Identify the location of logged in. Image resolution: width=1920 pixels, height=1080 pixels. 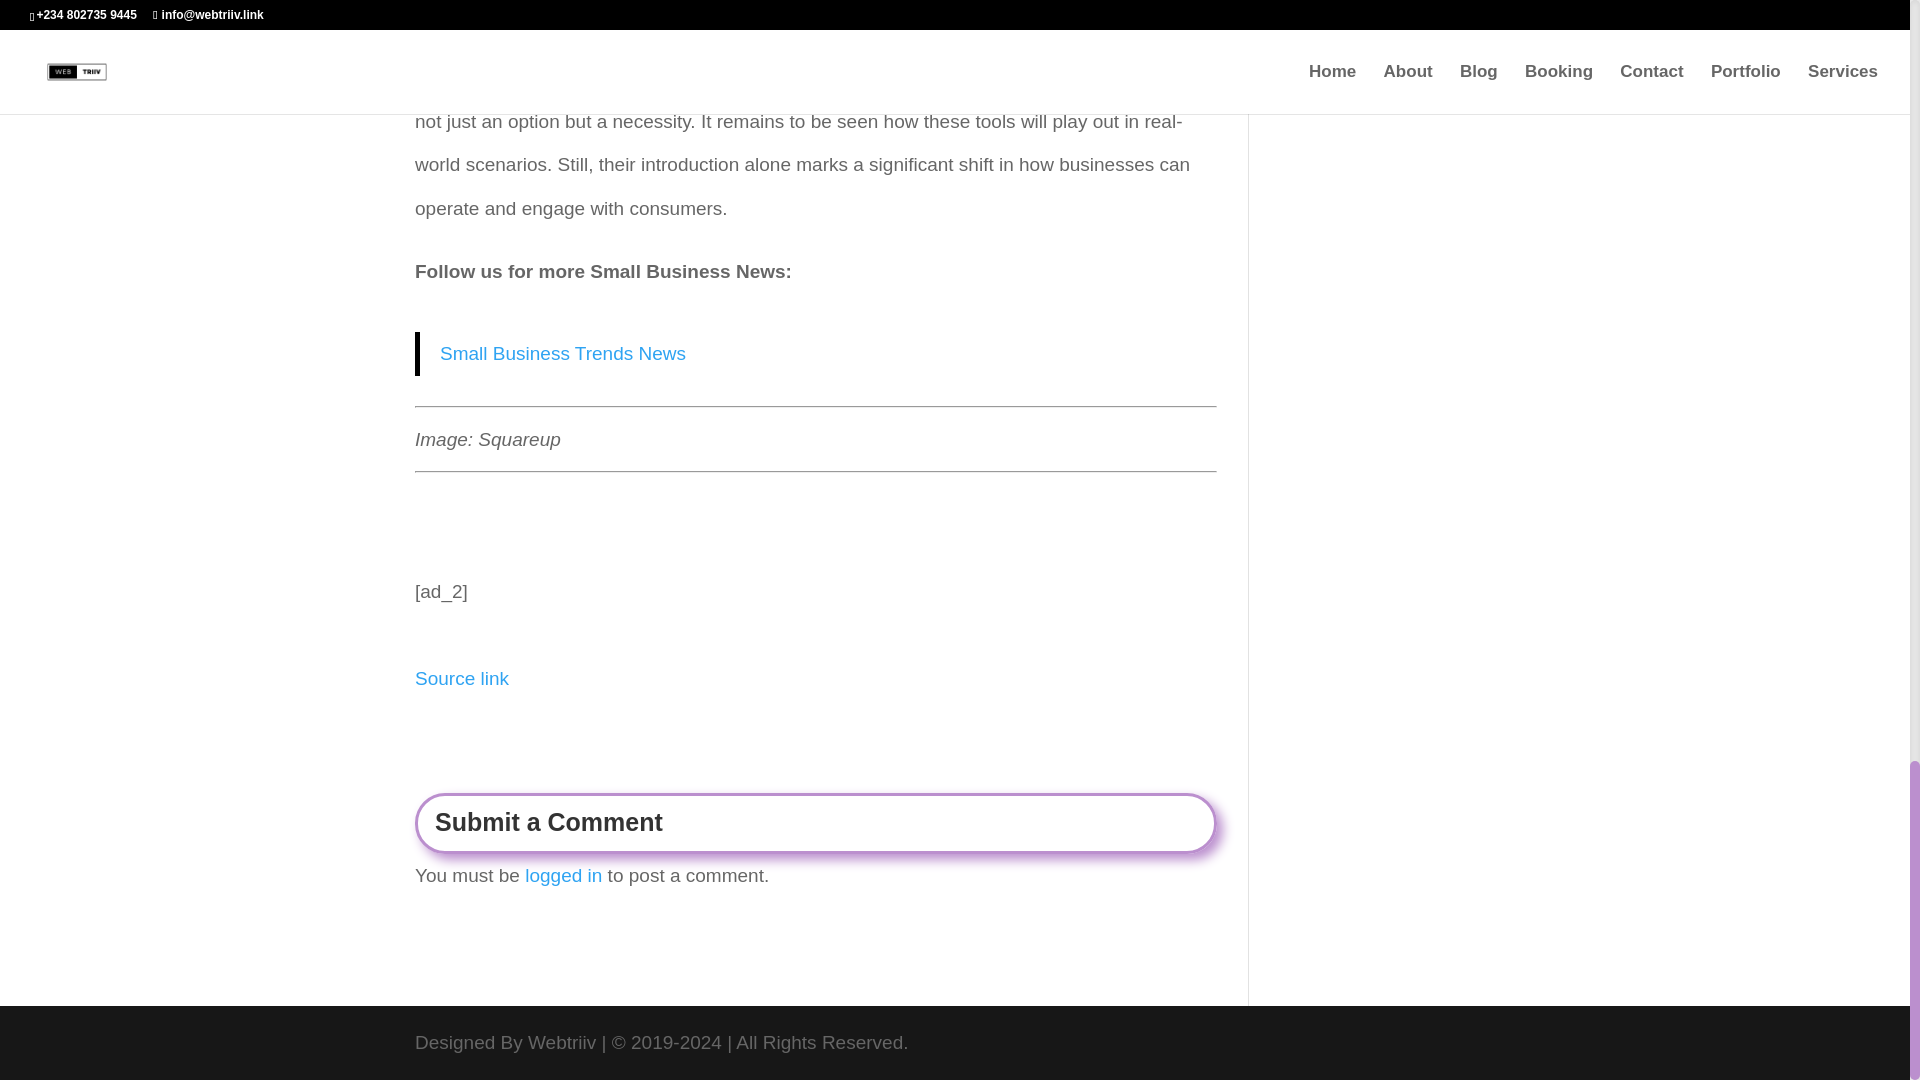
(563, 875).